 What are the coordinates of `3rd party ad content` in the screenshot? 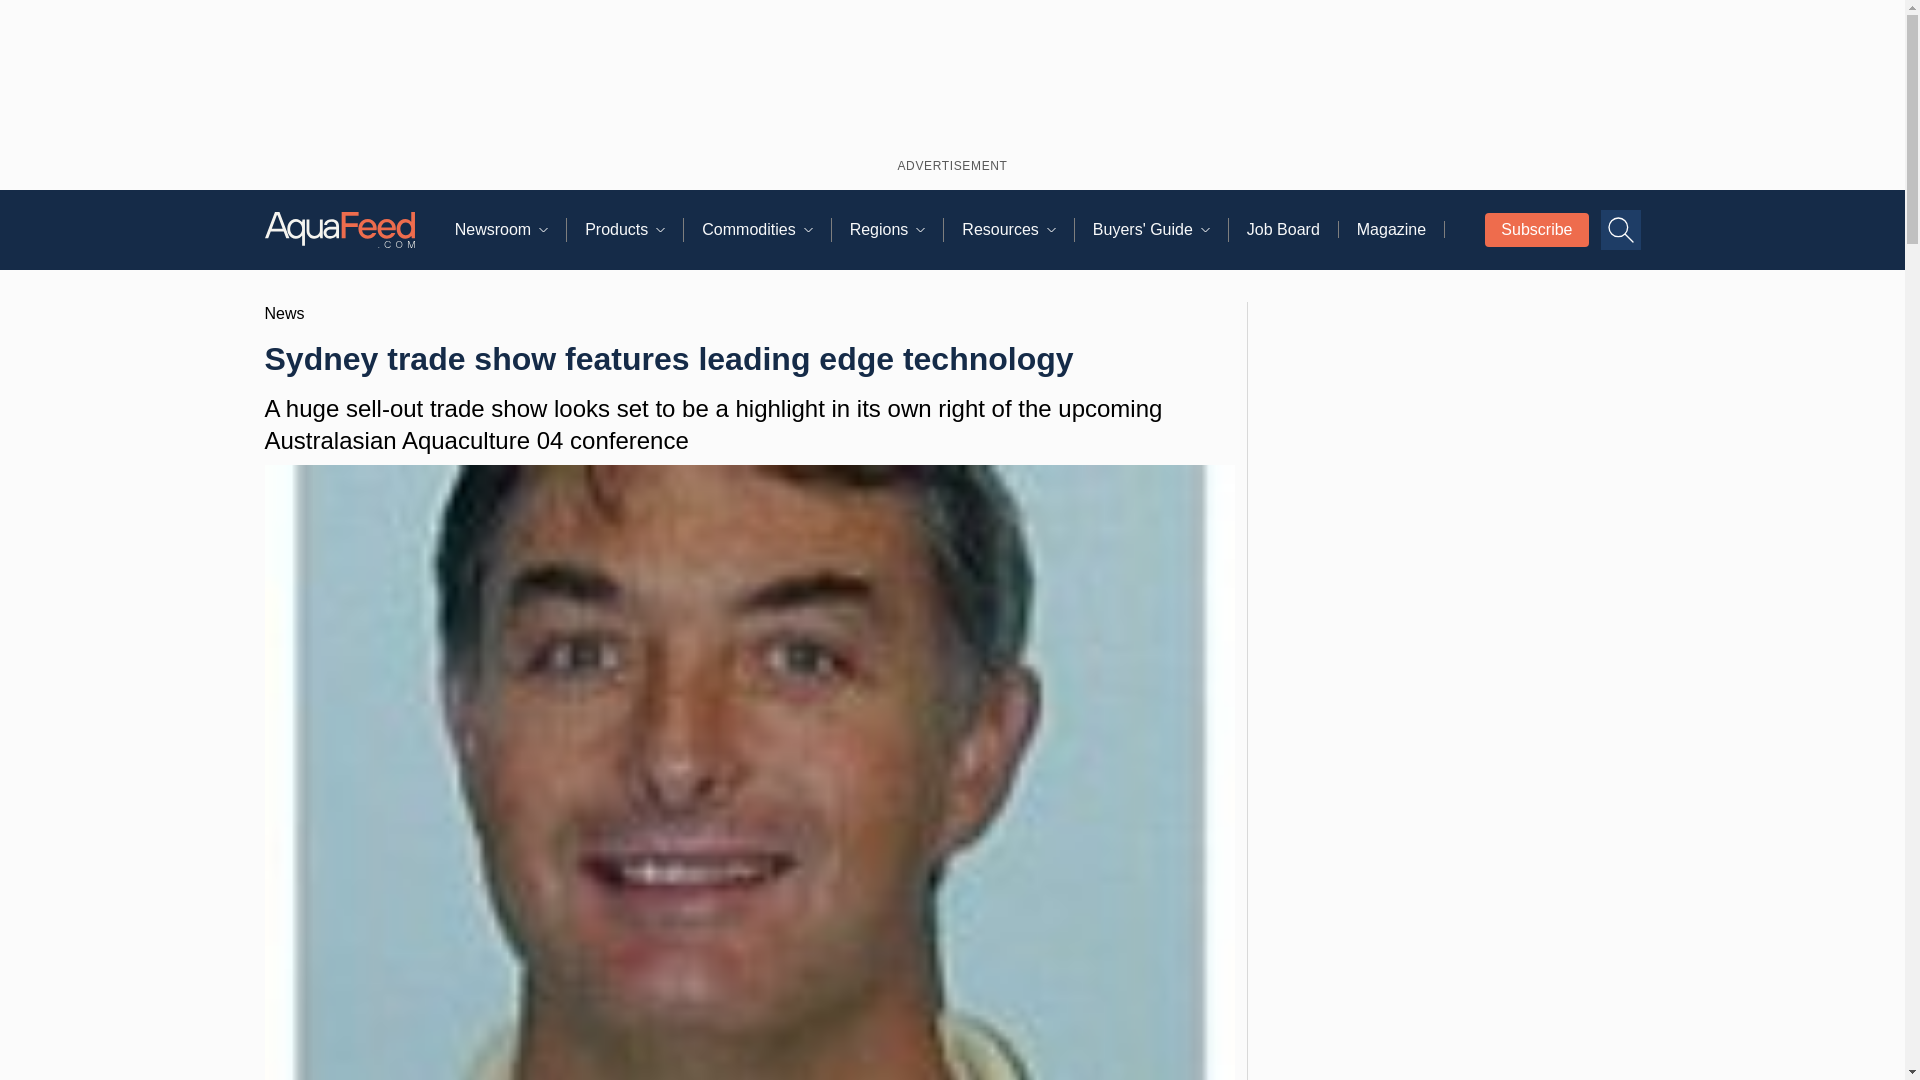 It's located at (952, 75).